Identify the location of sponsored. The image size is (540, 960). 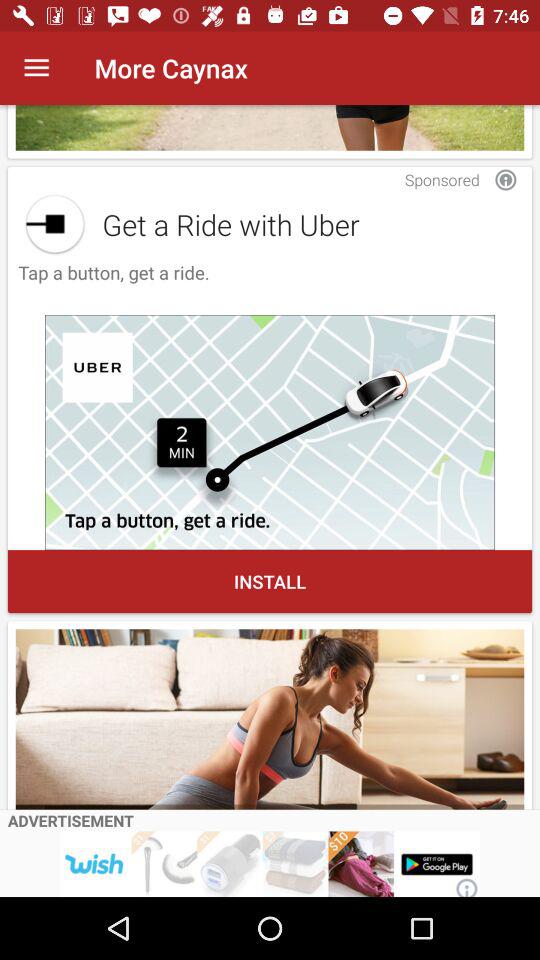
(506, 180).